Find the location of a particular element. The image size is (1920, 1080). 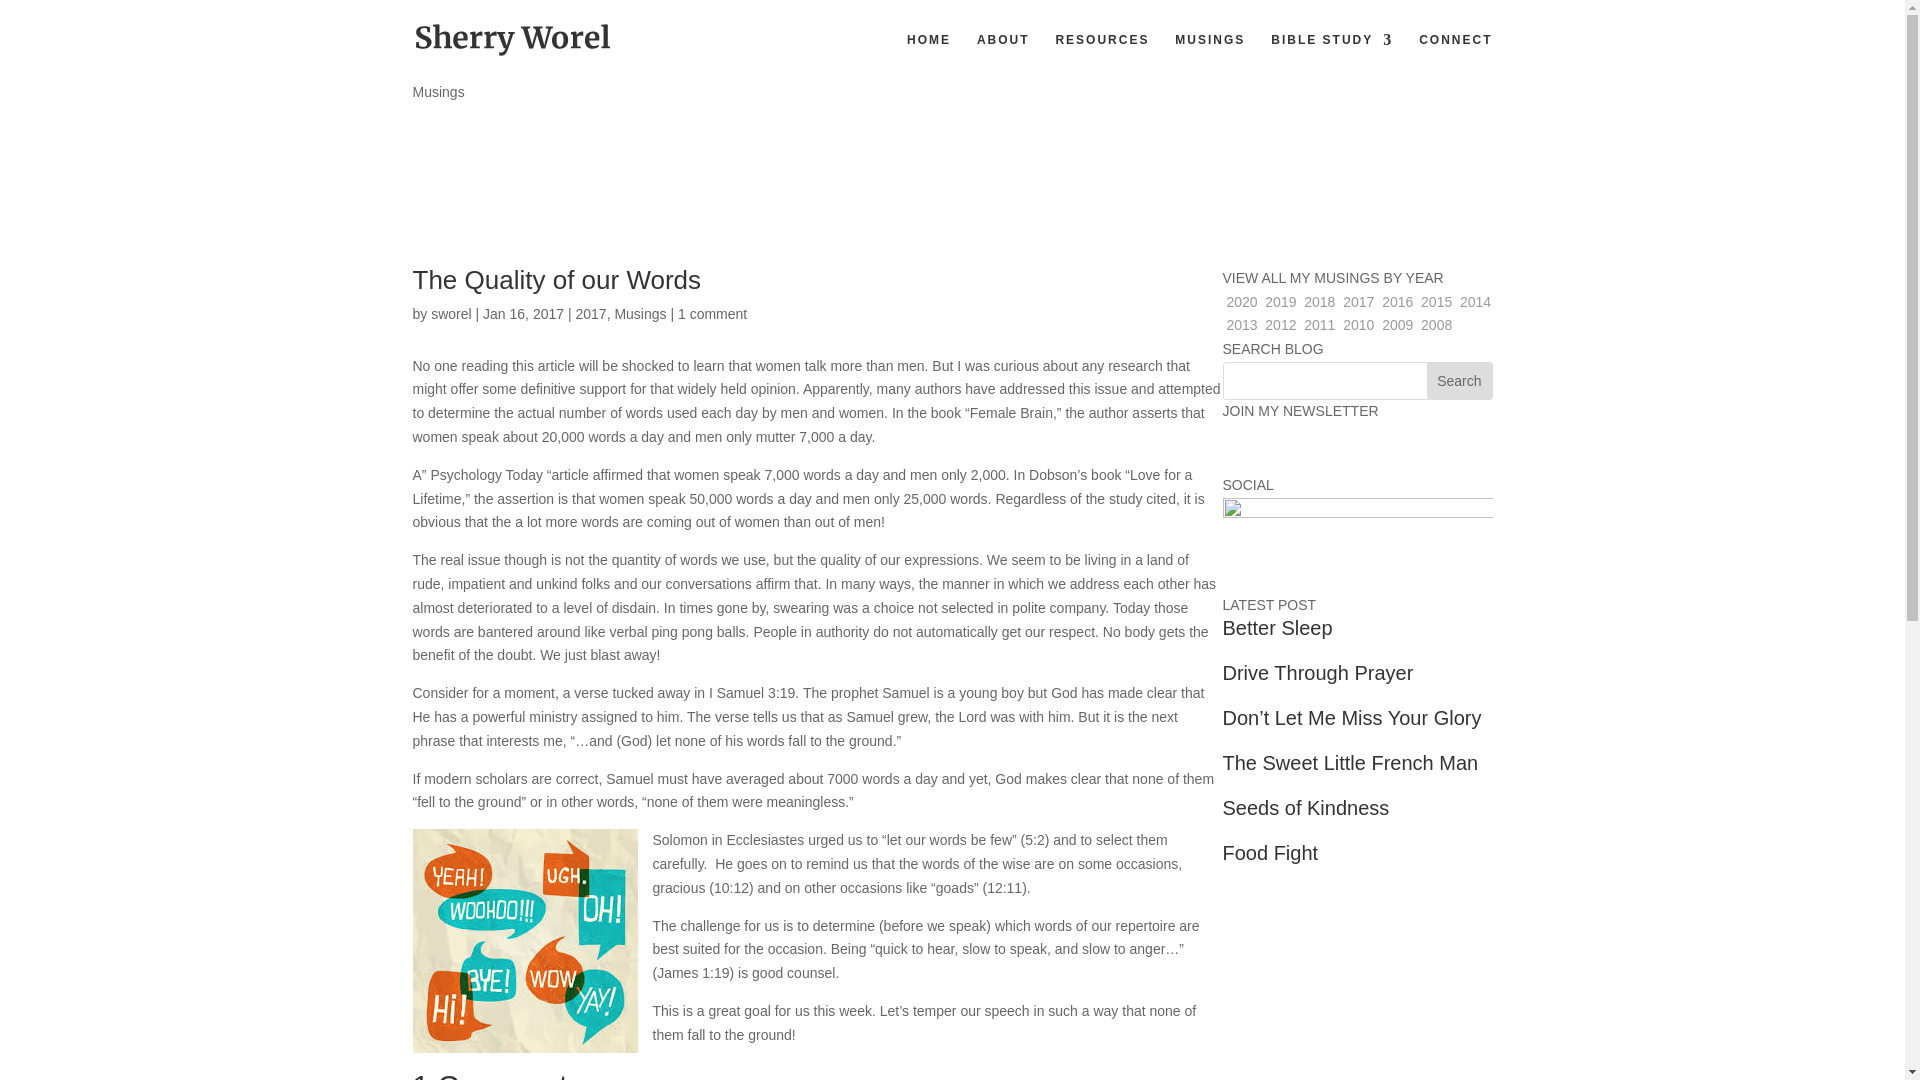

2012 is located at coordinates (1280, 324).